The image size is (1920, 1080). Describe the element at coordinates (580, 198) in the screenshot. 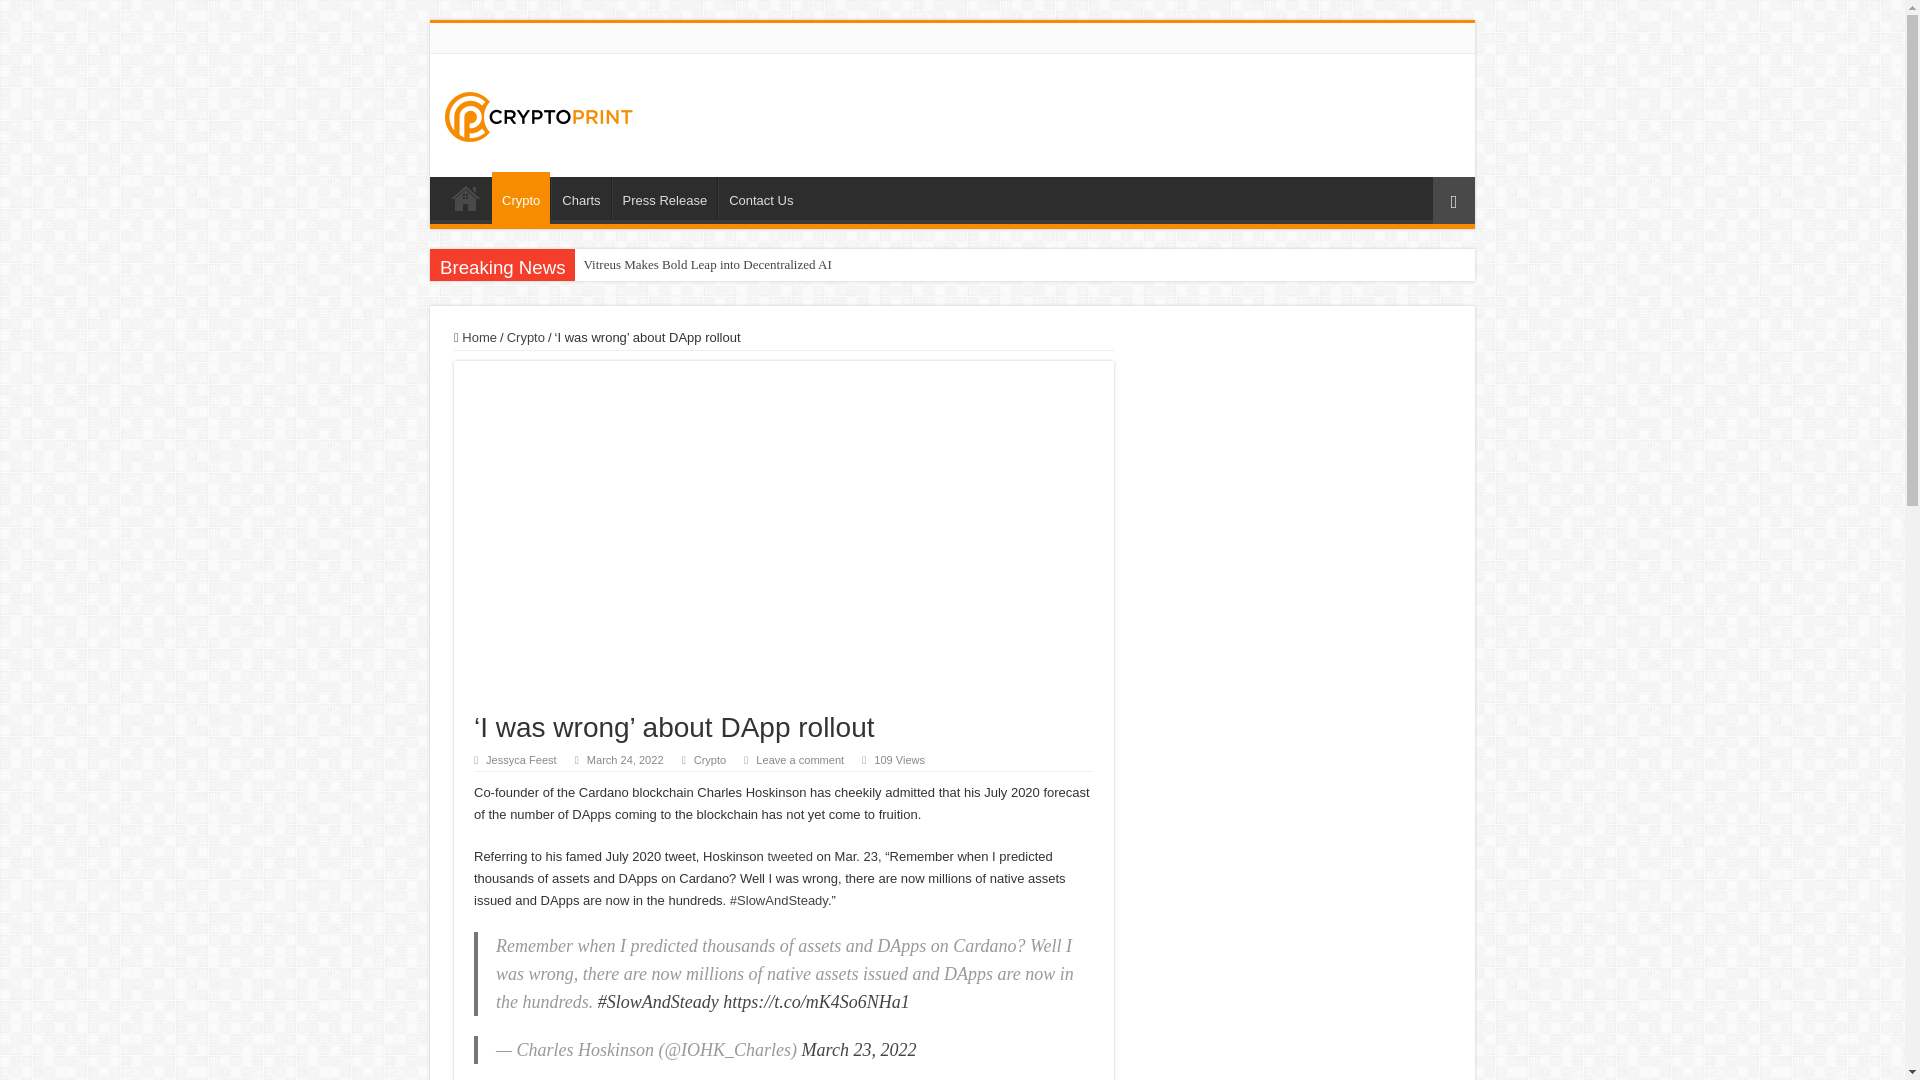

I see `Charts` at that location.